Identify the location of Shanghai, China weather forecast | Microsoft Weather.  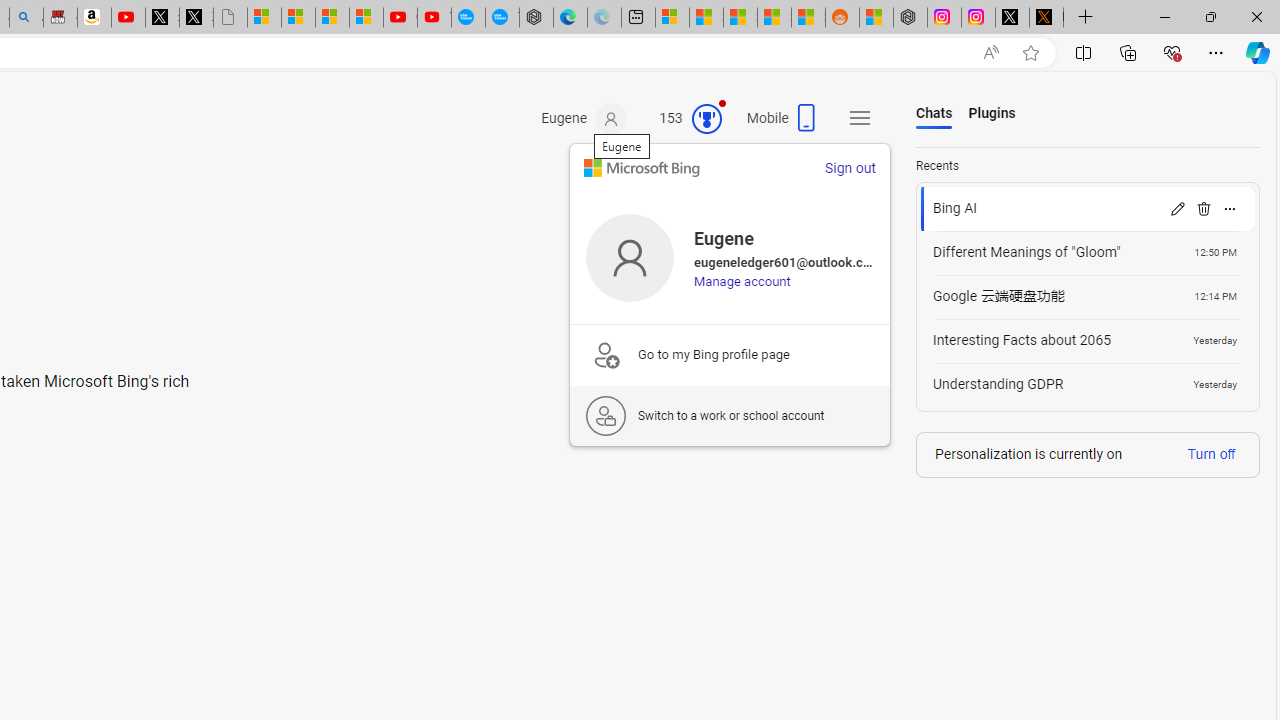
(706, 18).